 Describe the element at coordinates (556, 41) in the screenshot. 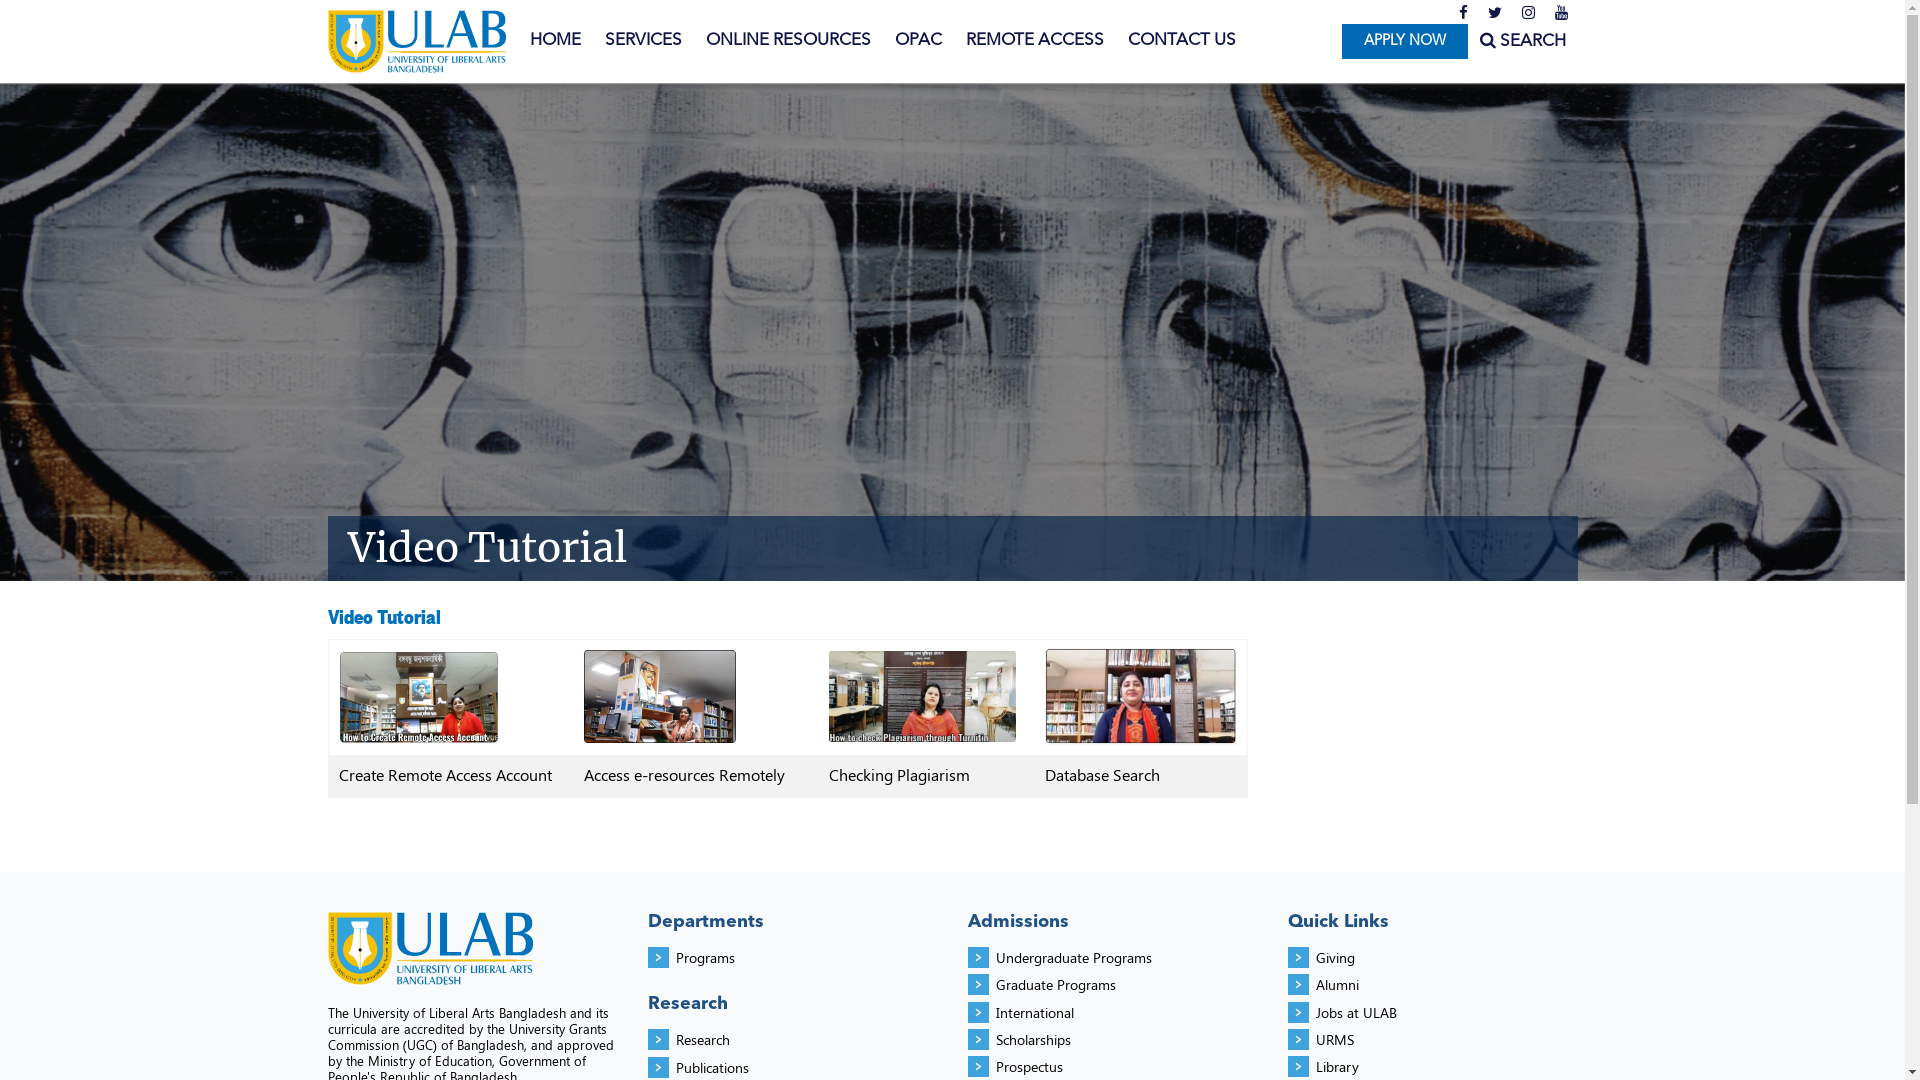

I see `HOME` at that location.